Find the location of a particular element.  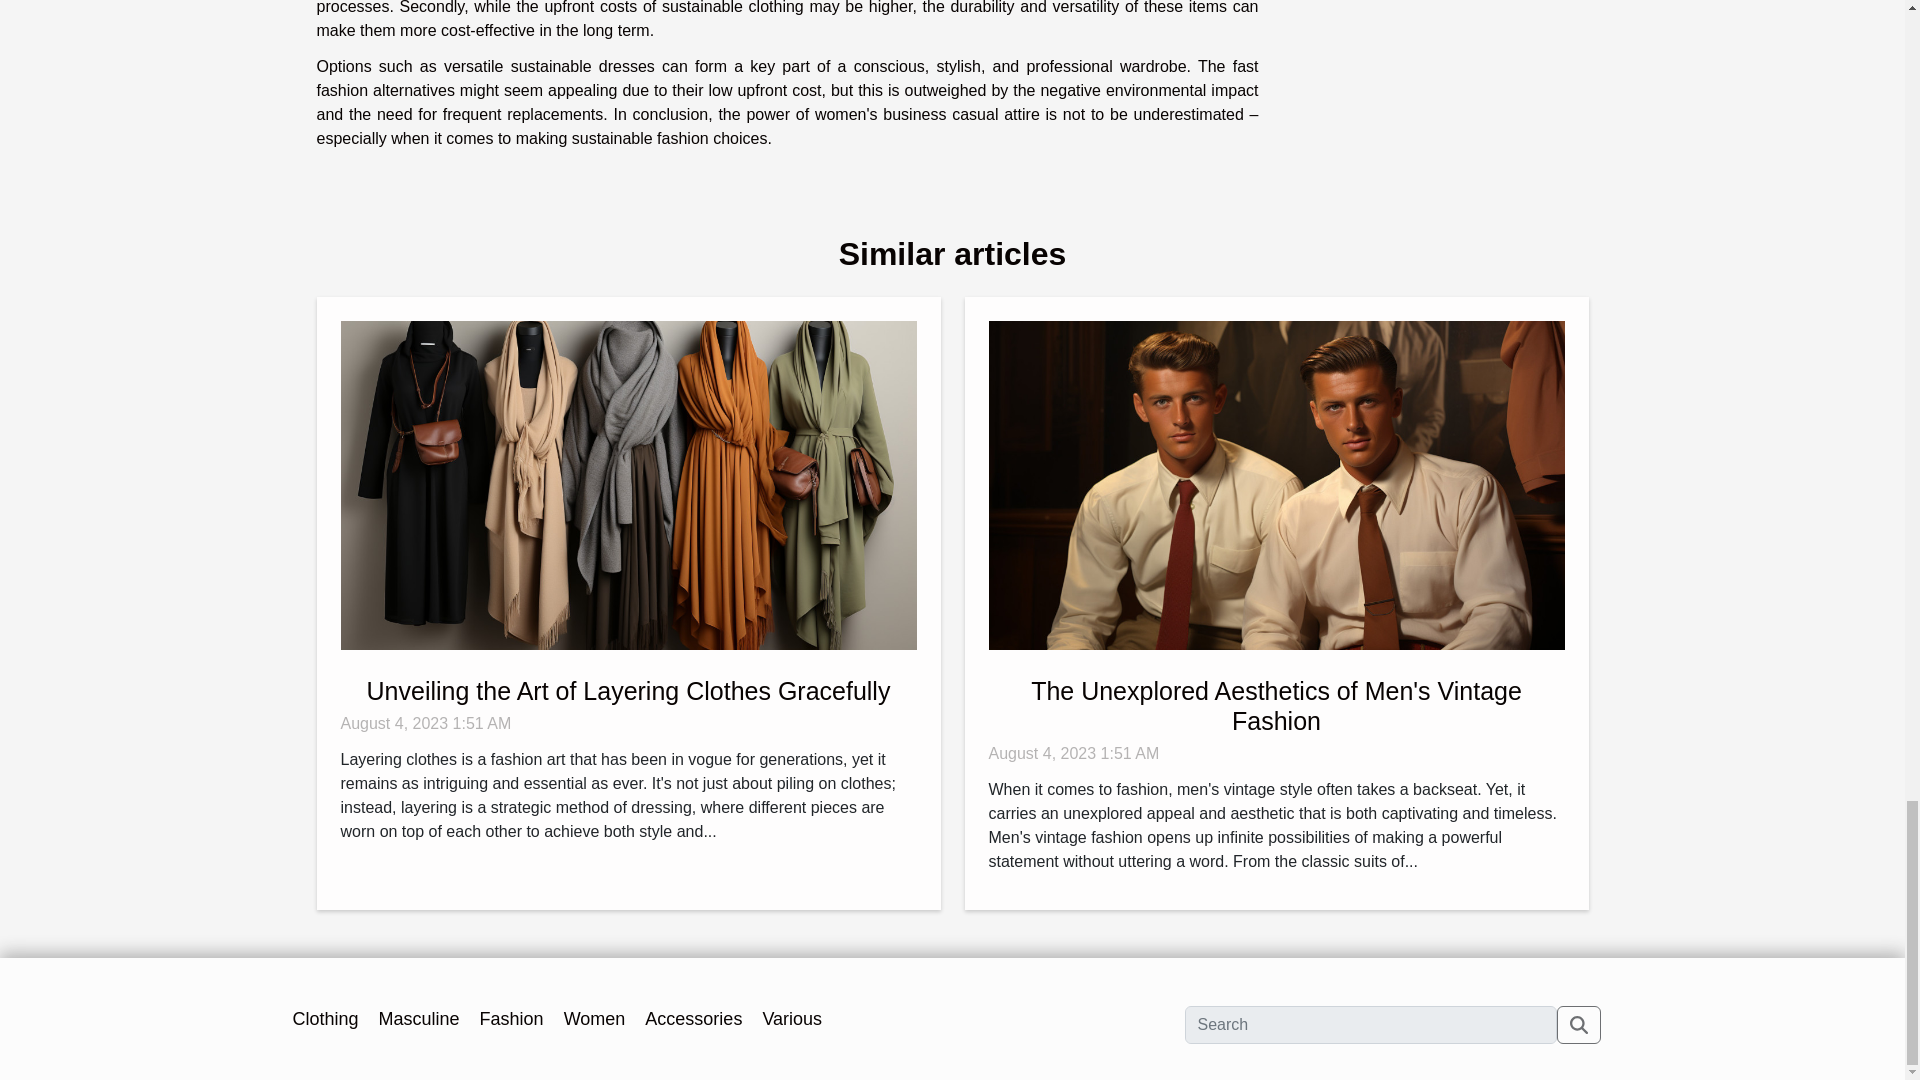

The Unexplored Aesthetics of Men's Vintage Fashion is located at coordinates (1276, 484).